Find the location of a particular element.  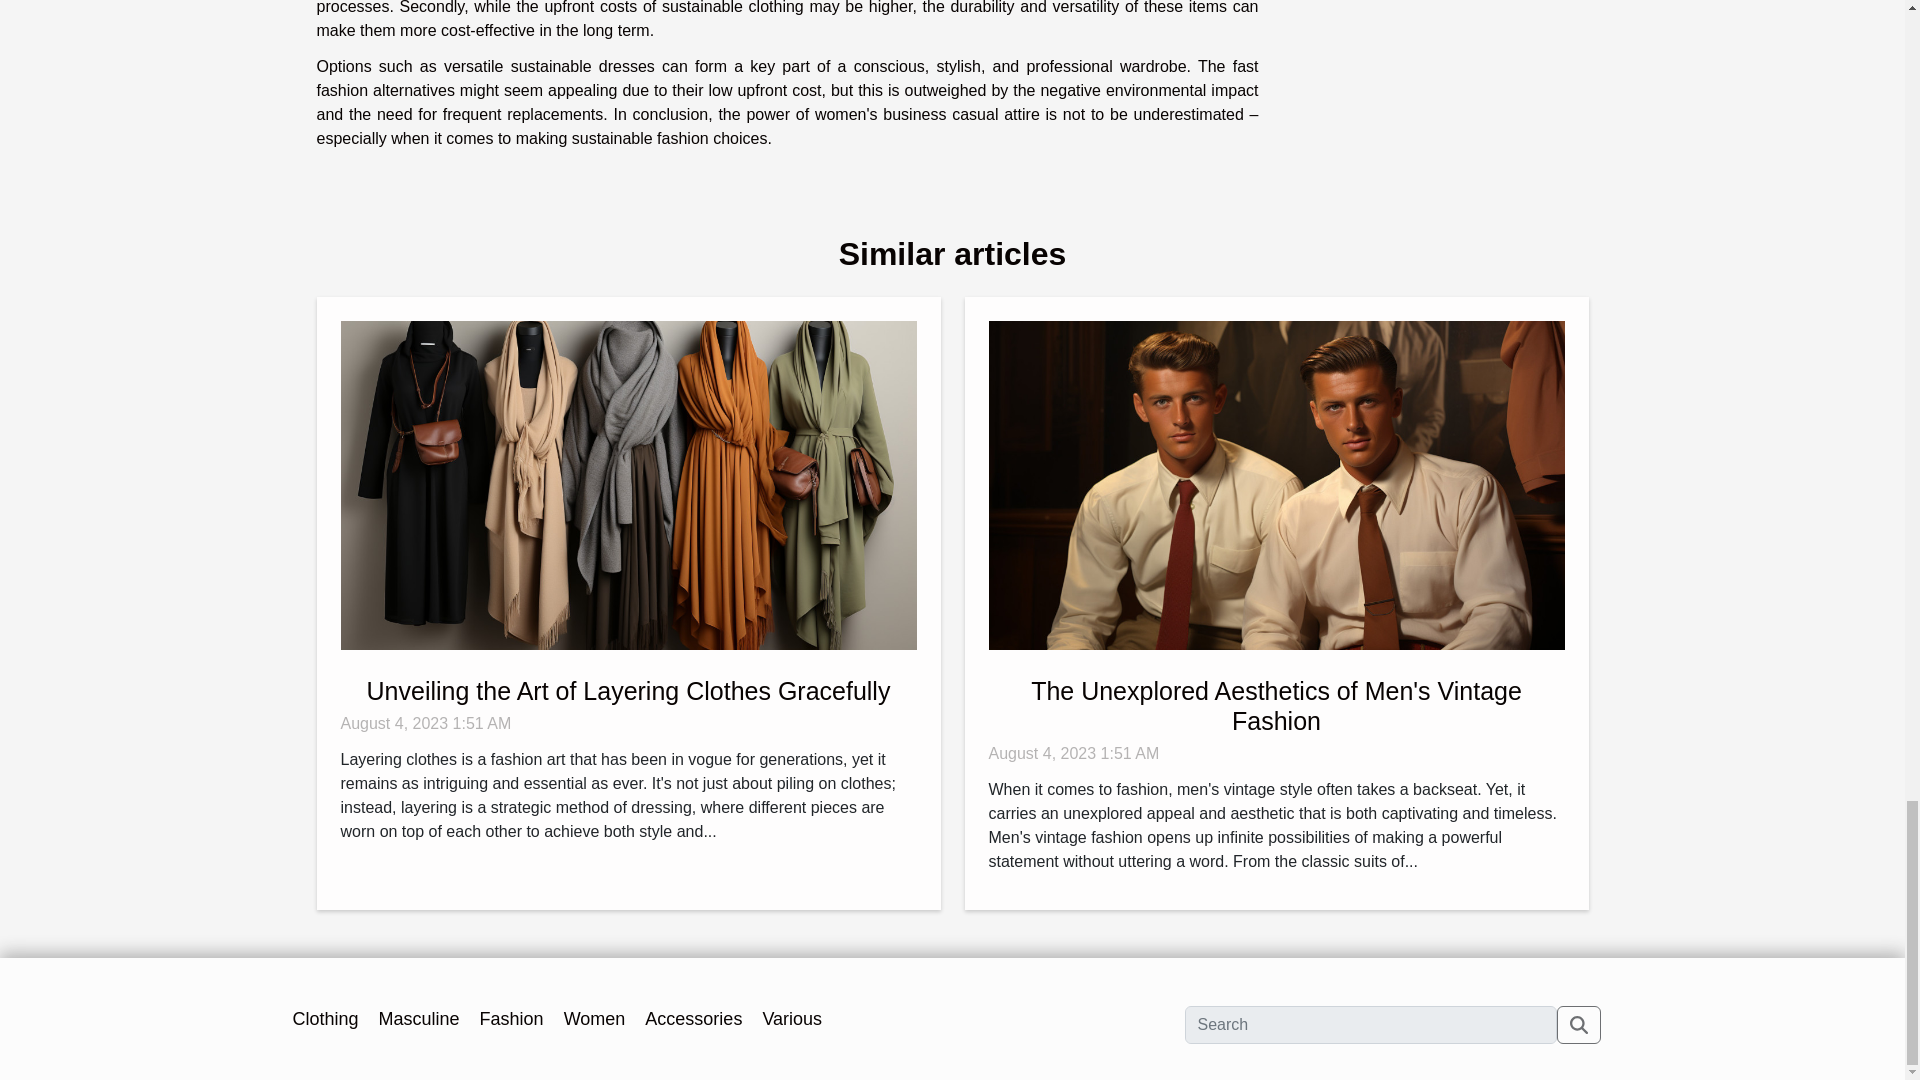

The Unexplored Aesthetics of Men's Vintage Fashion is located at coordinates (1276, 484).